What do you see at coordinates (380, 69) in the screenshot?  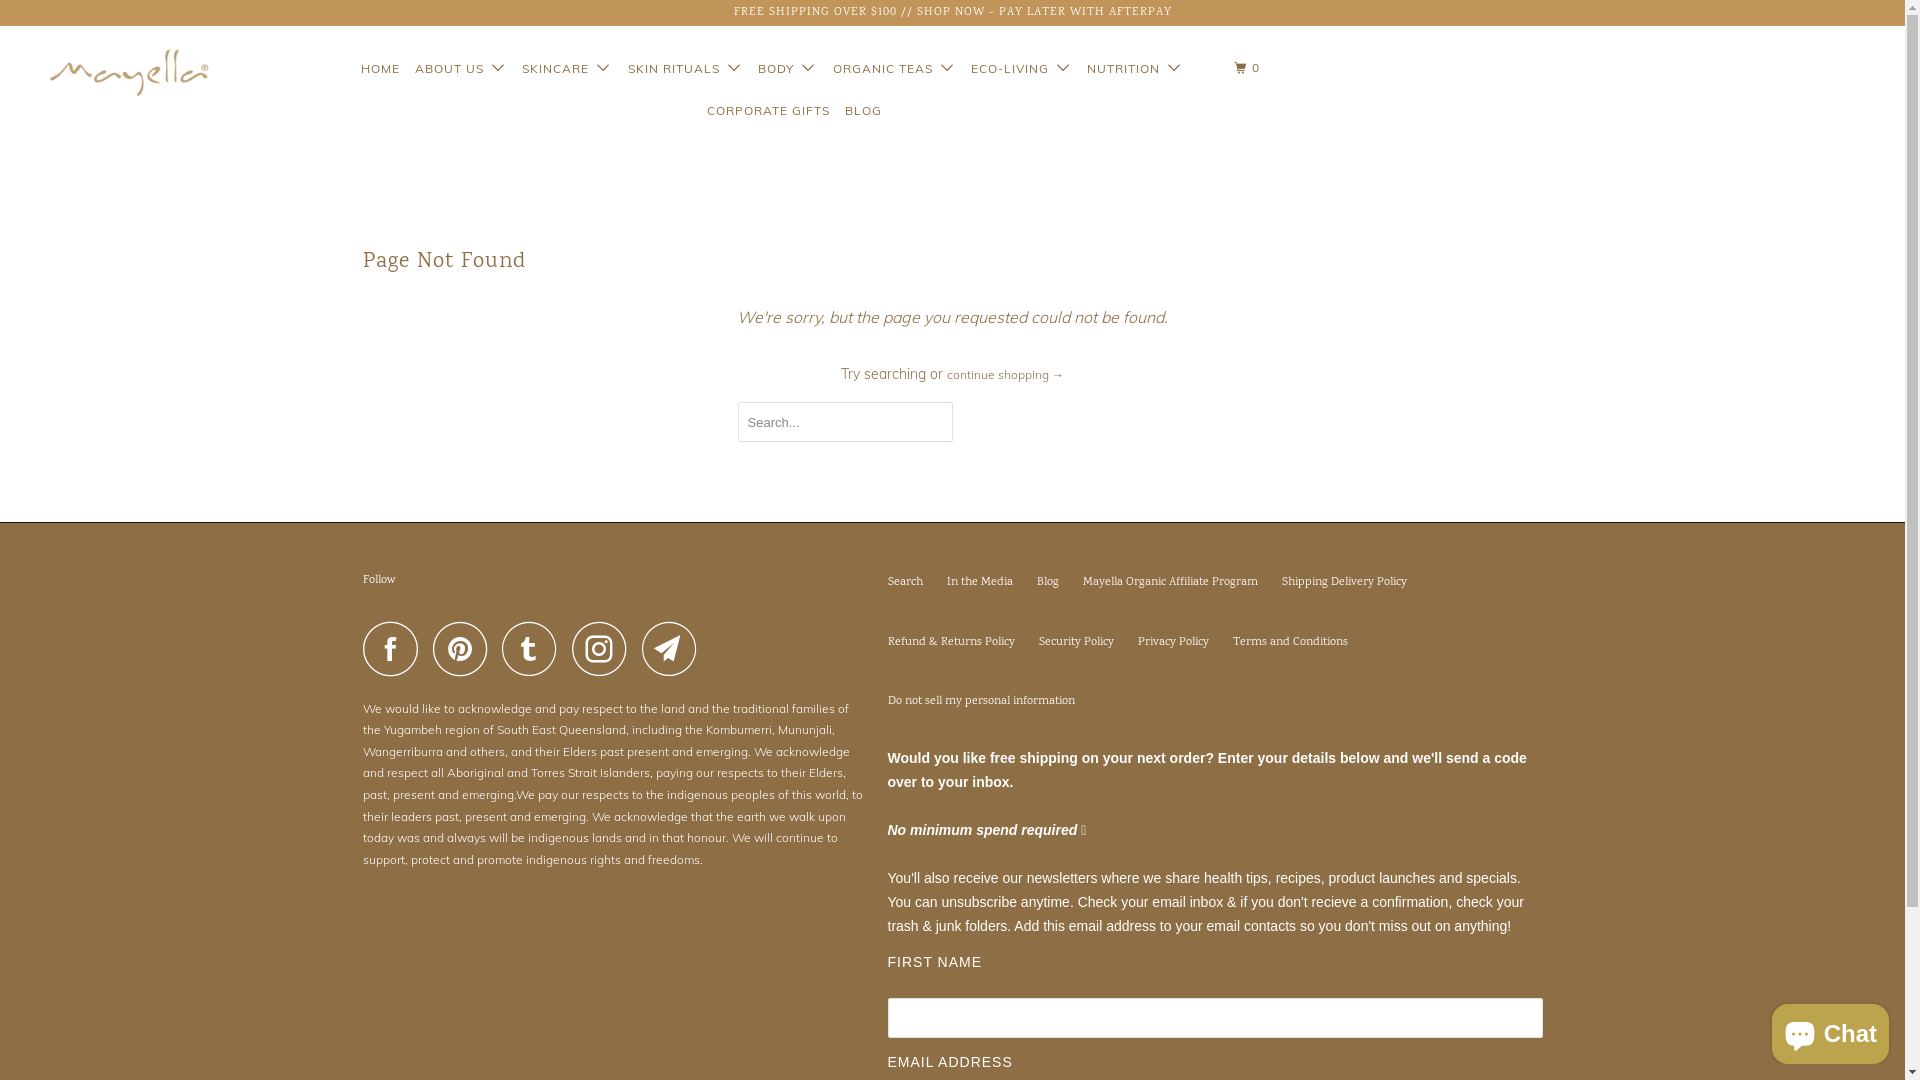 I see `HOME` at bounding box center [380, 69].